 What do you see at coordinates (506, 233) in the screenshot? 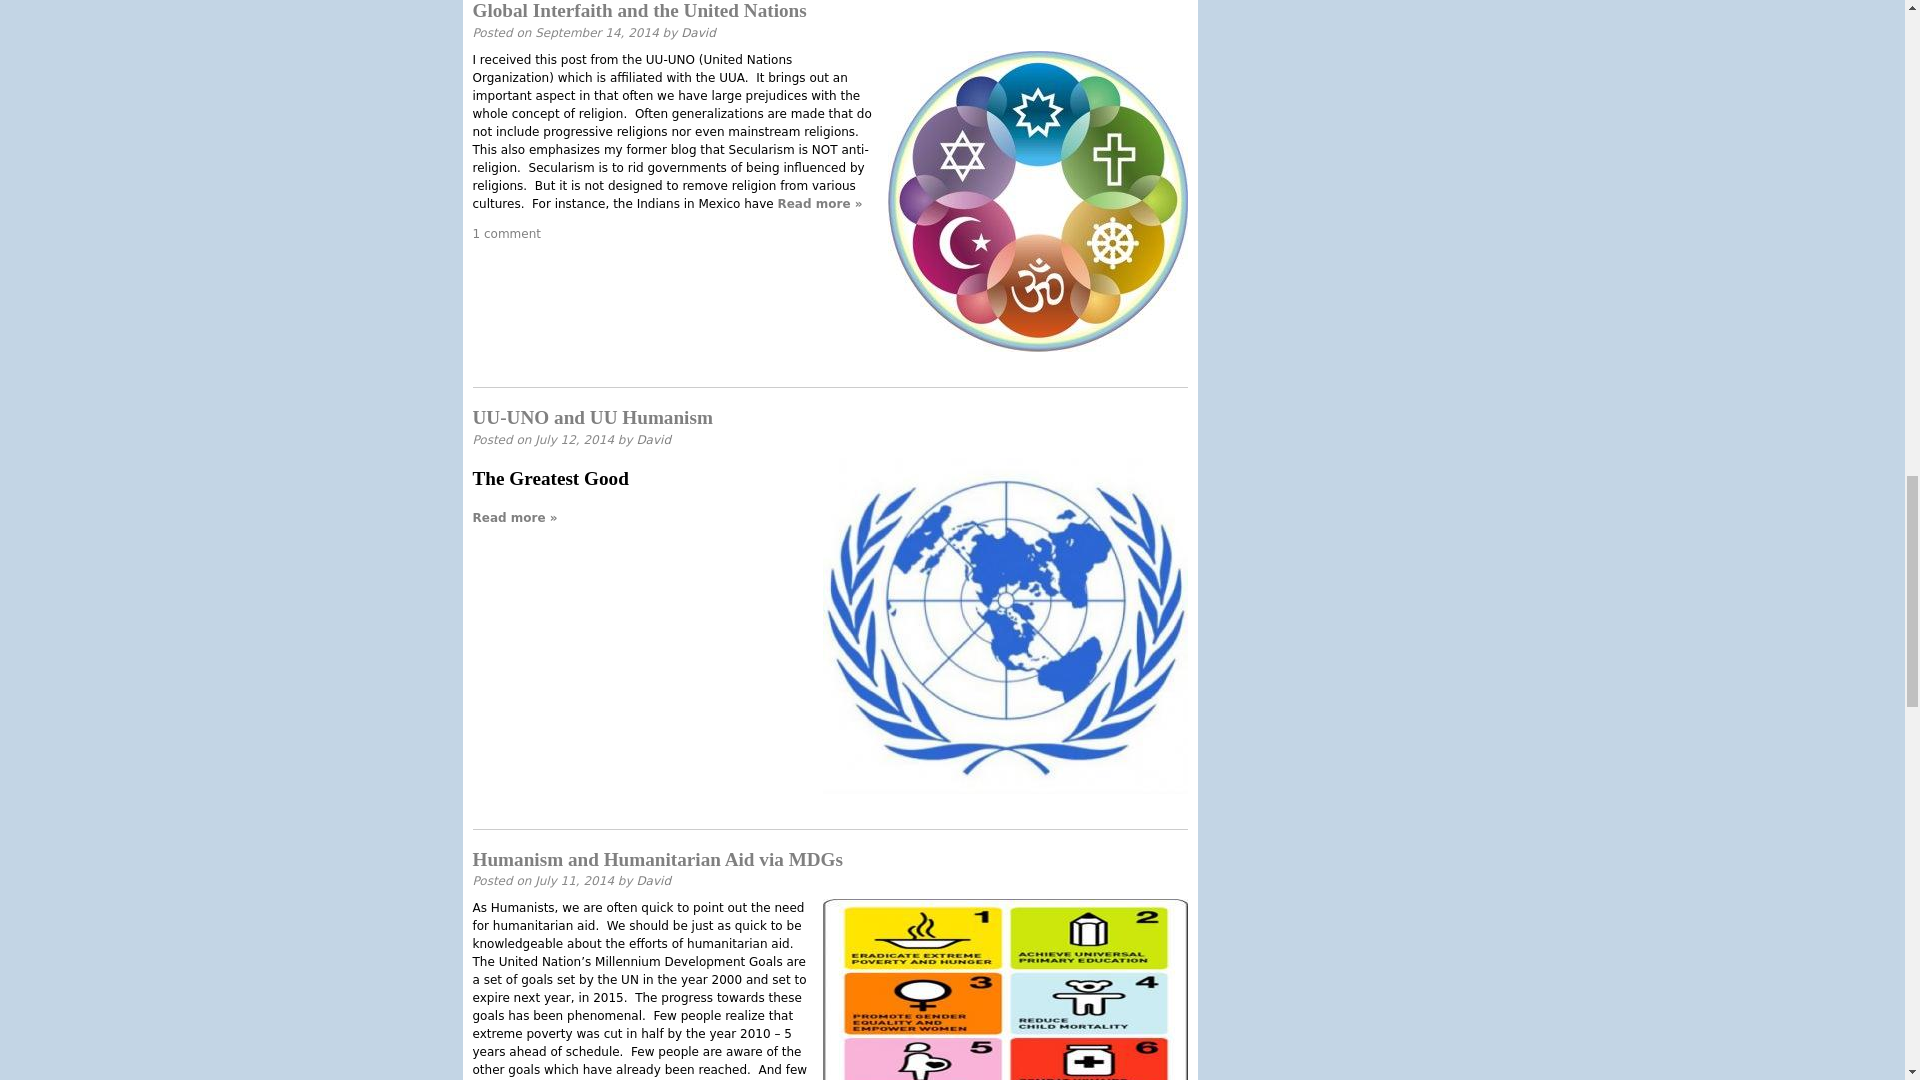
I see `Jump to the first comment of this posting.` at bounding box center [506, 233].